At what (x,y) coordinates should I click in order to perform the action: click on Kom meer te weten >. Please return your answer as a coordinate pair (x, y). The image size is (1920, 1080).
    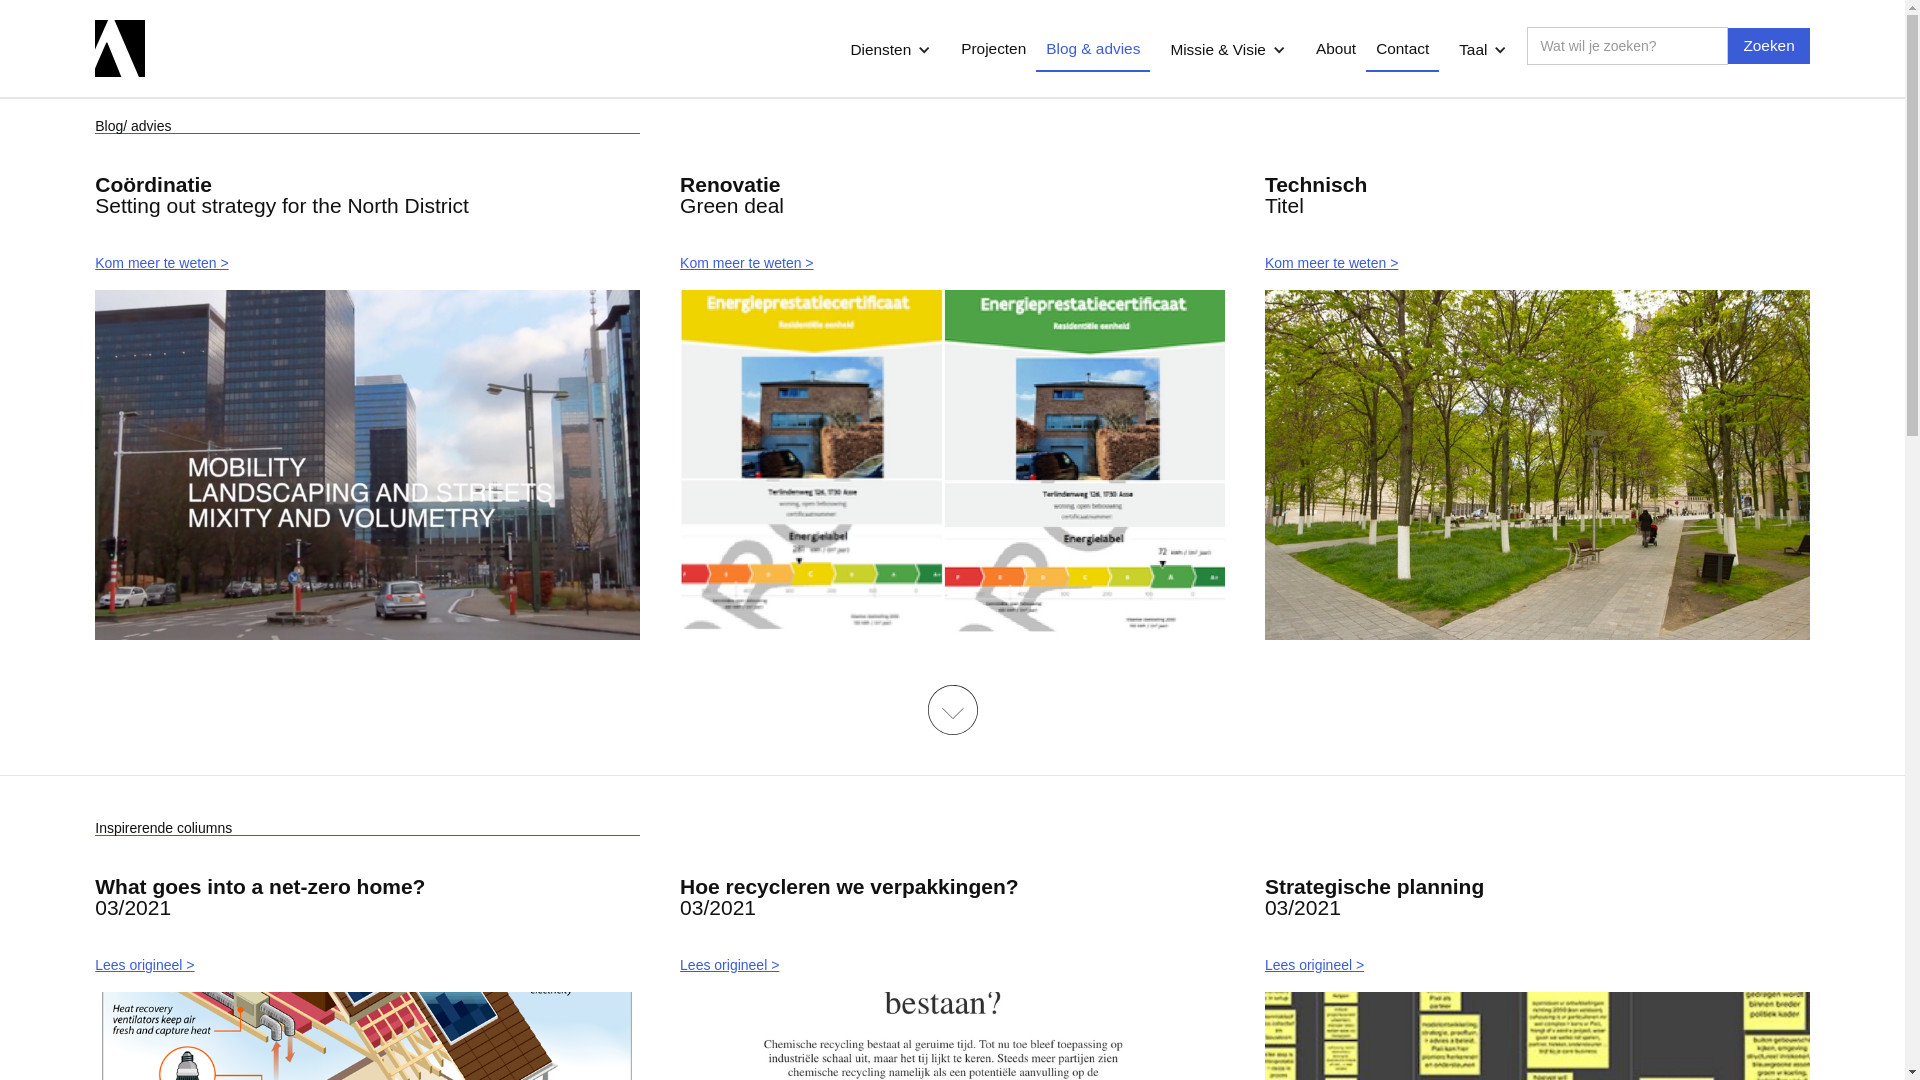
    Looking at the image, I should click on (1538, 263).